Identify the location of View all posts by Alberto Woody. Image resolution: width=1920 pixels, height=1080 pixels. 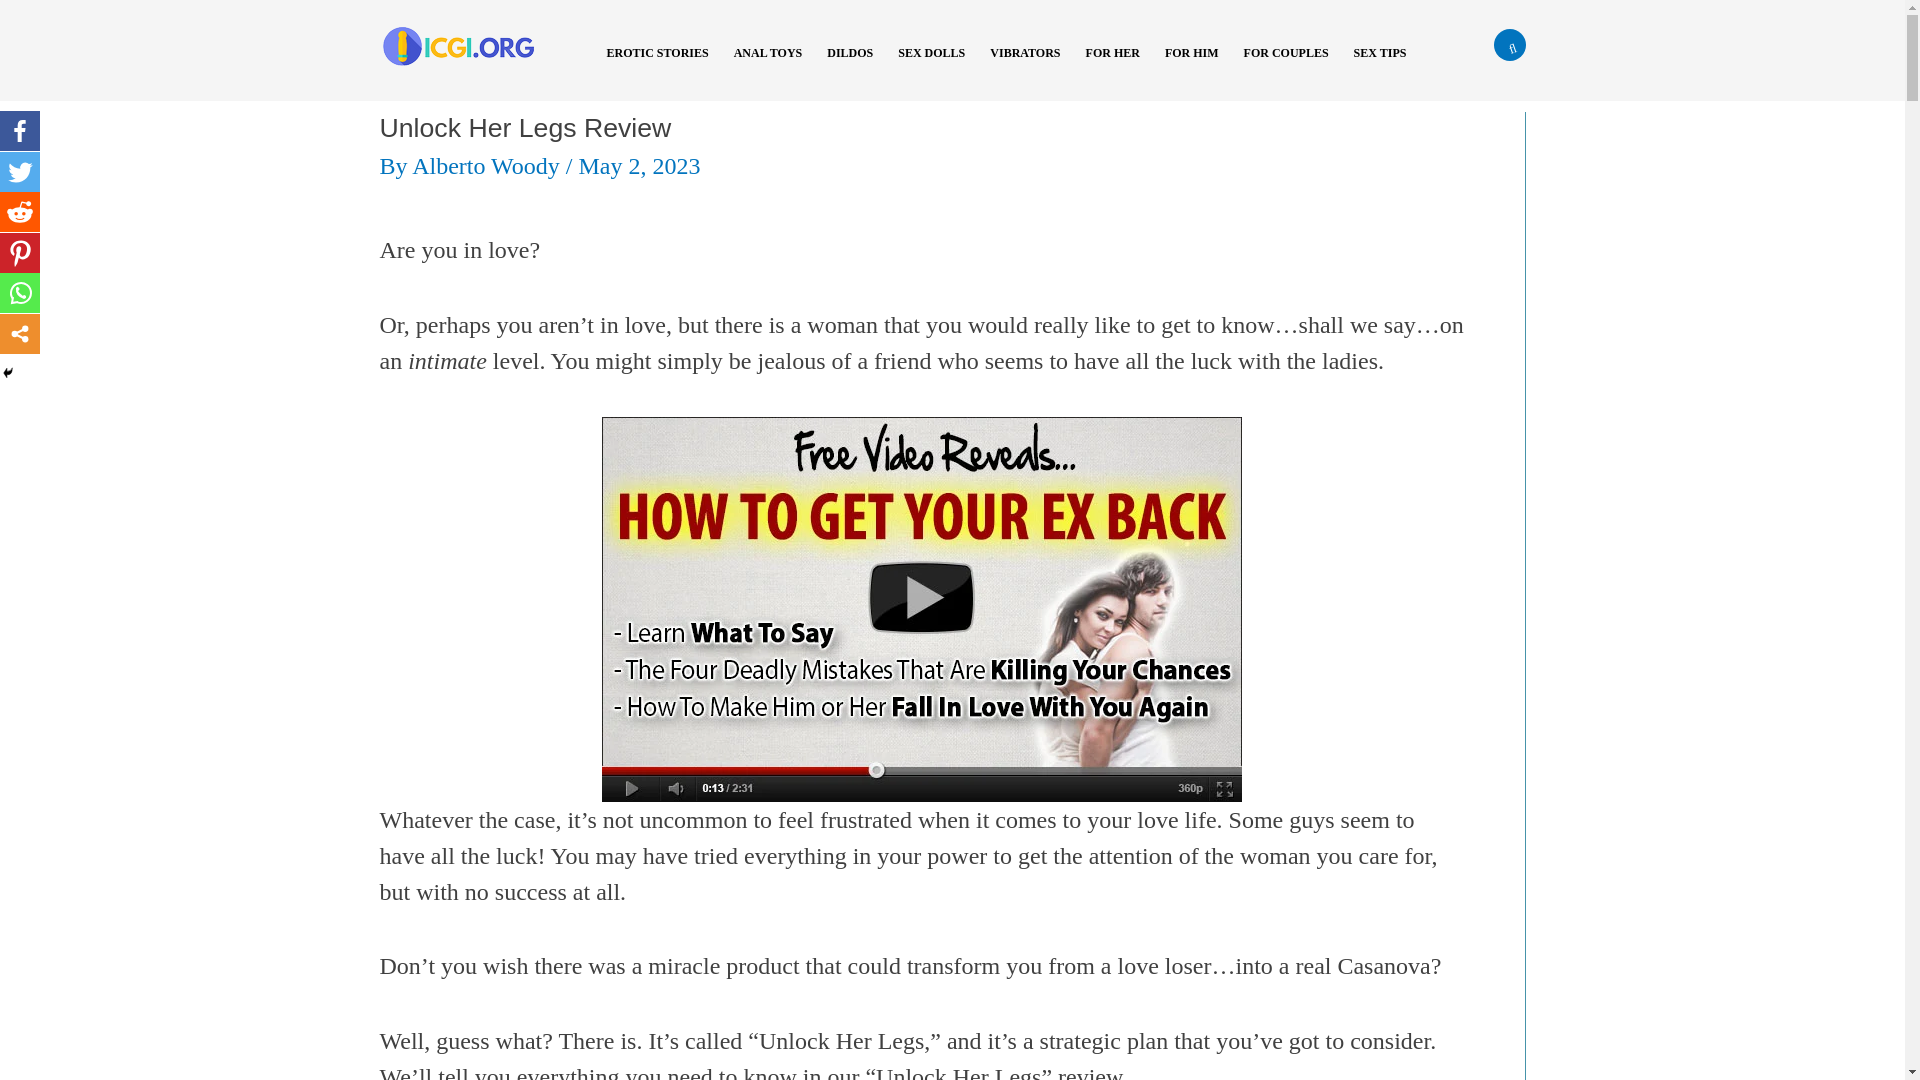
(489, 166).